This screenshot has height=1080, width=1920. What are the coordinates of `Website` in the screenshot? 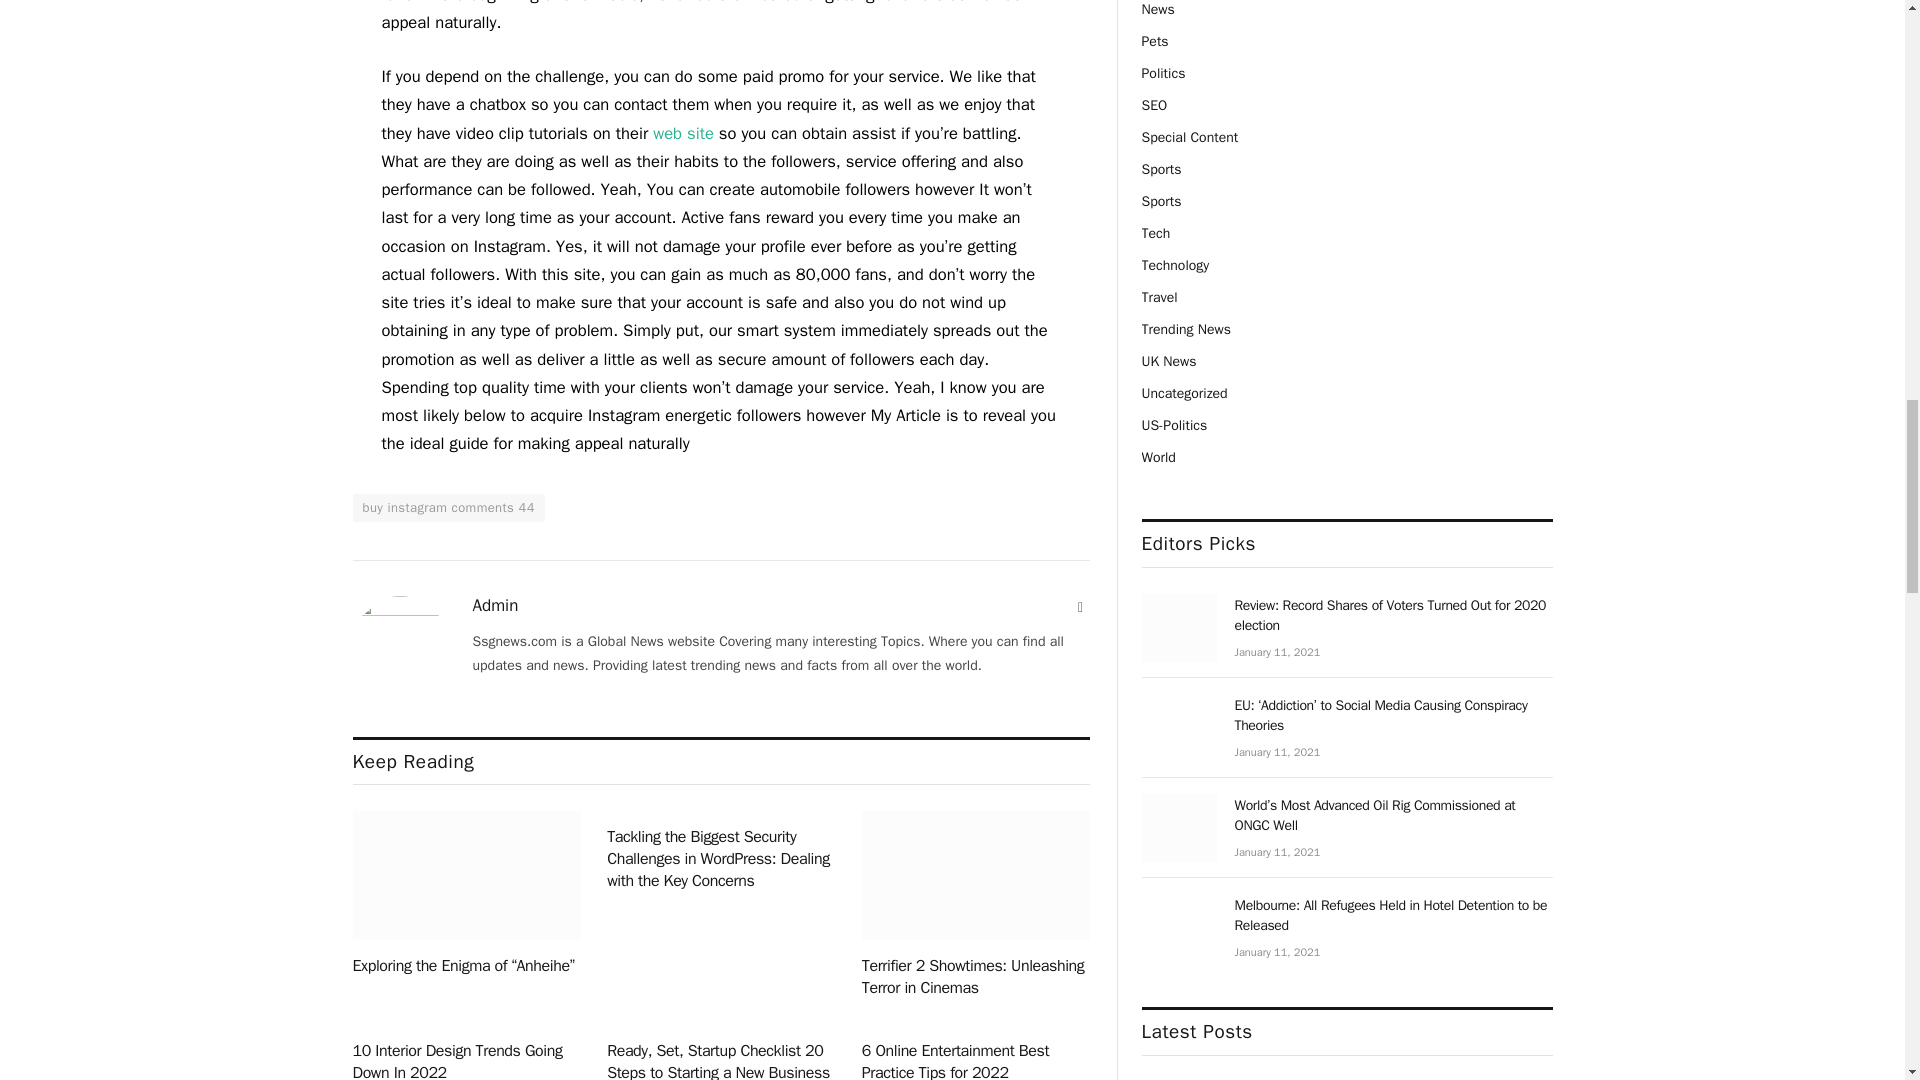 It's located at (1080, 608).